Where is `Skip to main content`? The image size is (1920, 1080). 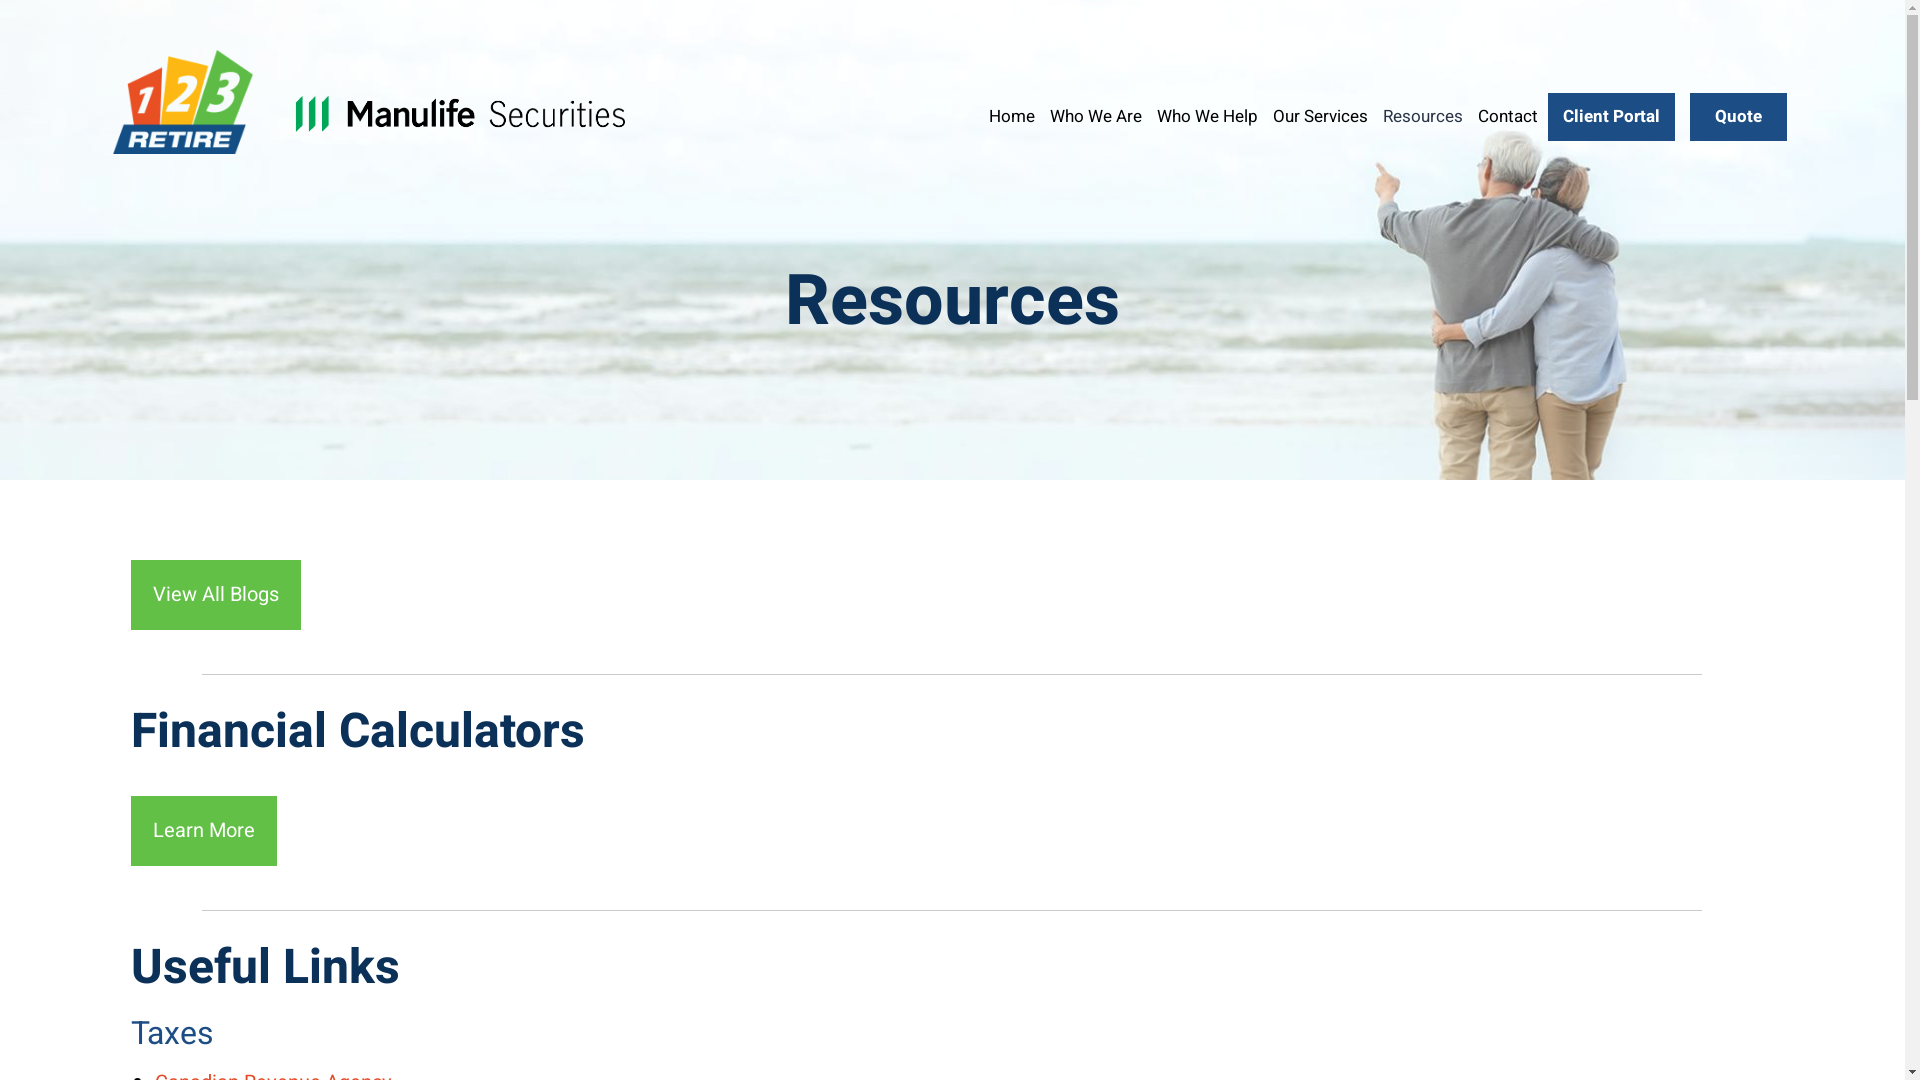 Skip to main content is located at coordinates (0, 0).